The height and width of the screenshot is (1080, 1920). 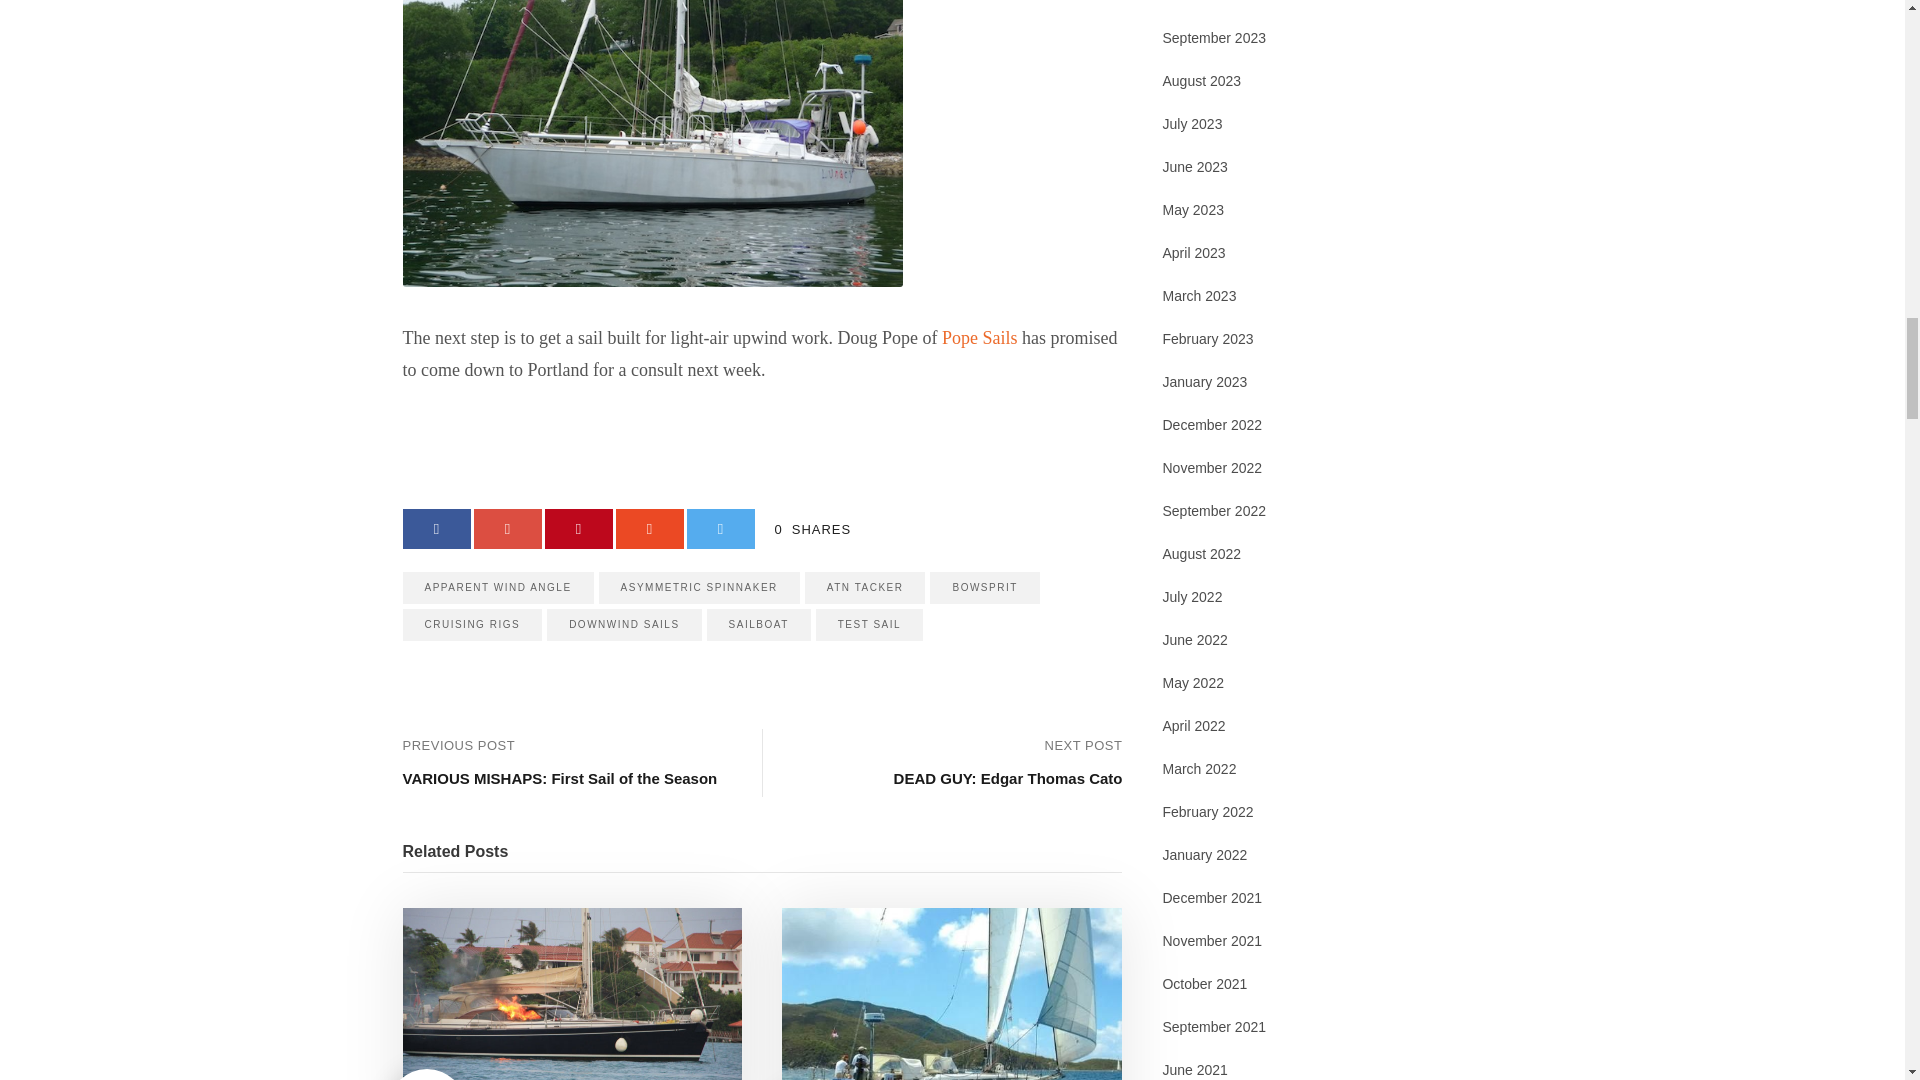 What do you see at coordinates (571, 994) in the screenshot?
I see `Burning yacht 1` at bounding box center [571, 994].